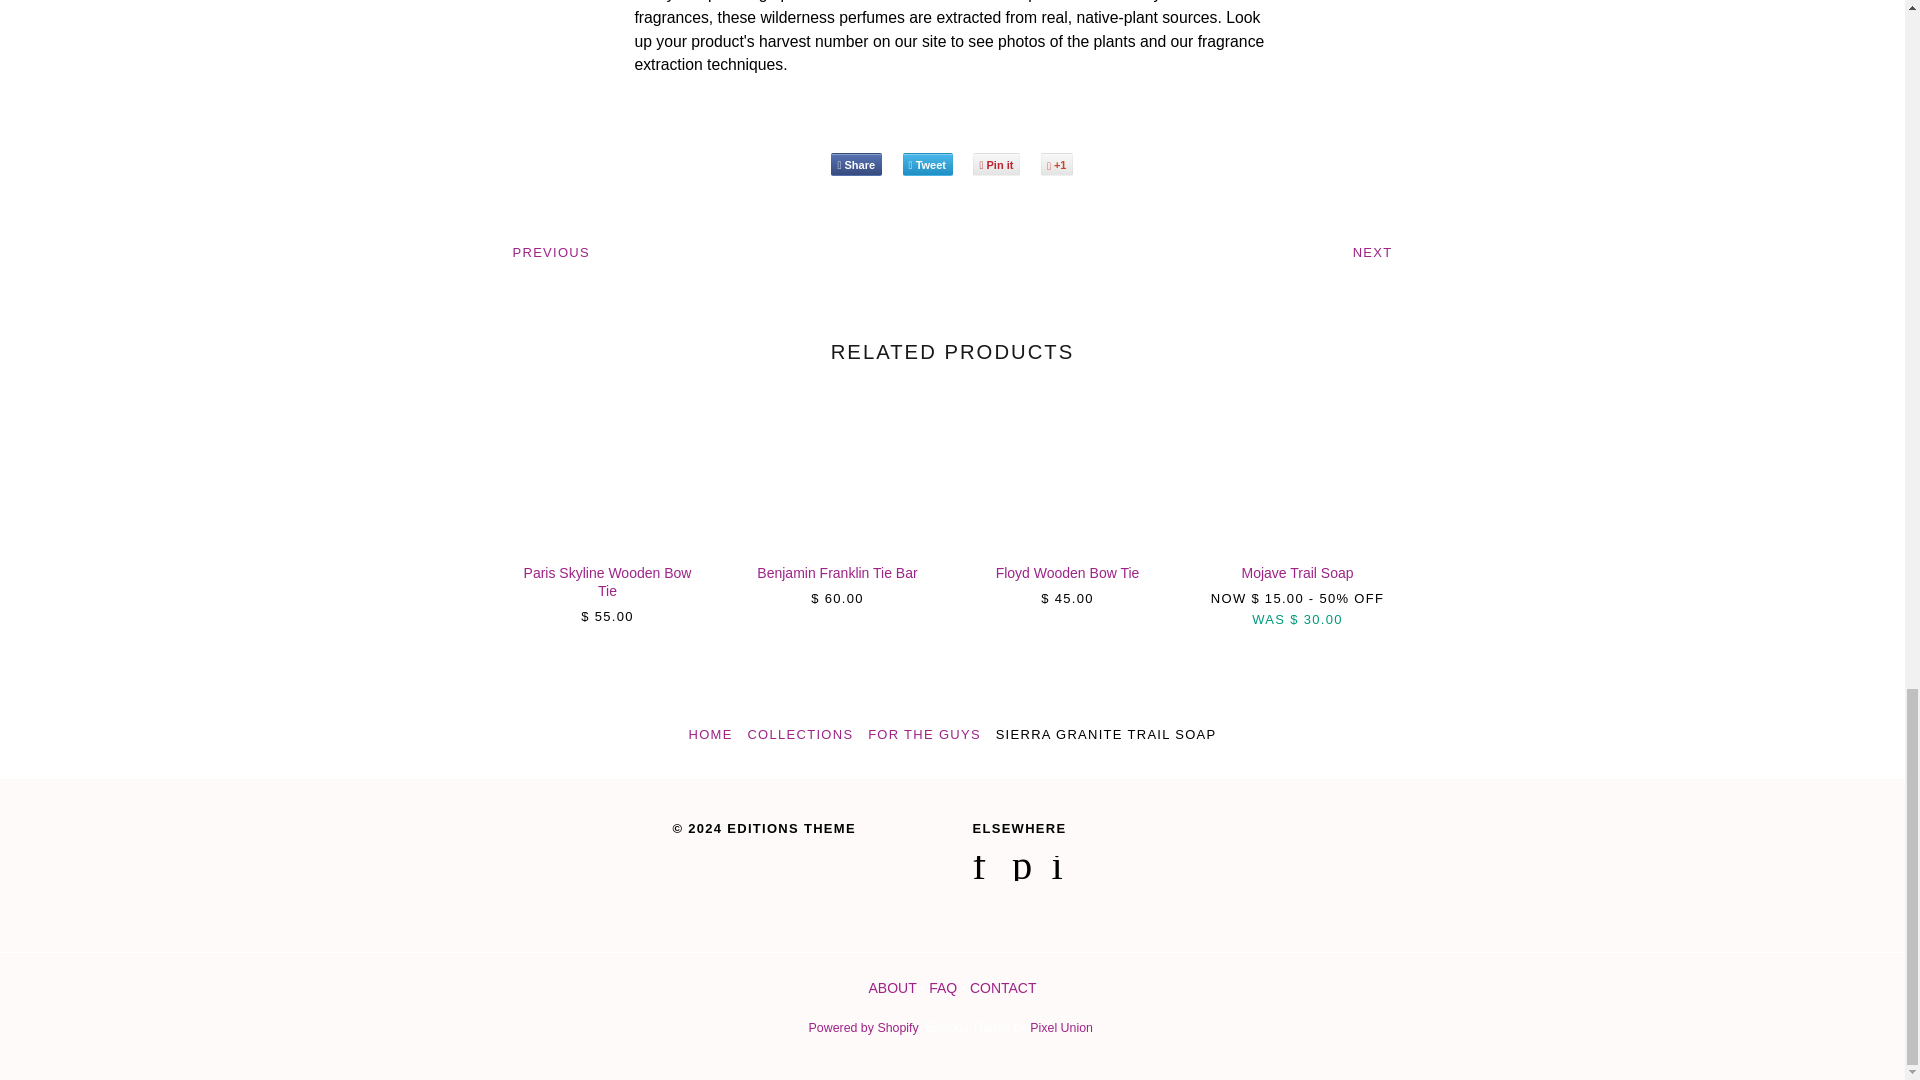  Describe the element at coordinates (996, 164) in the screenshot. I see `Pin it` at that location.